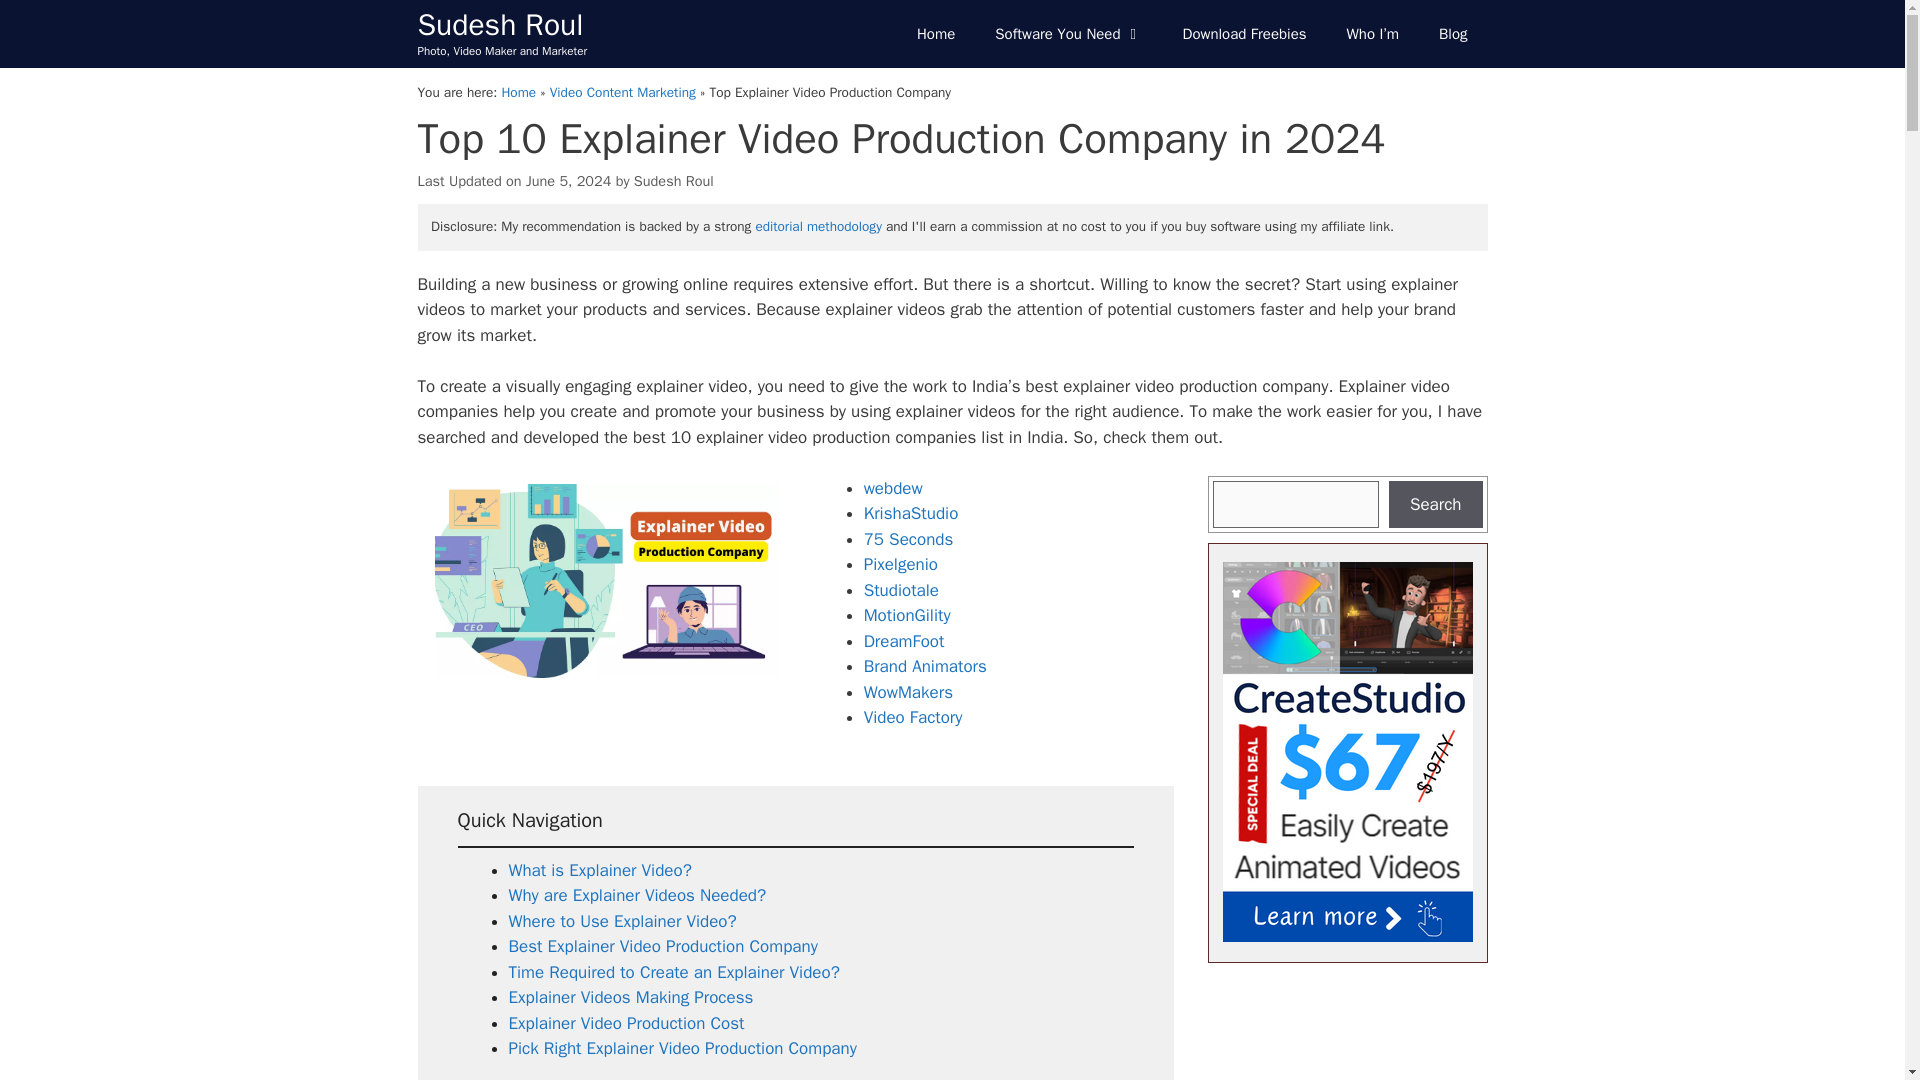 The height and width of the screenshot is (1080, 1920). What do you see at coordinates (936, 34) in the screenshot?
I see `Home` at bounding box center [936, 34].